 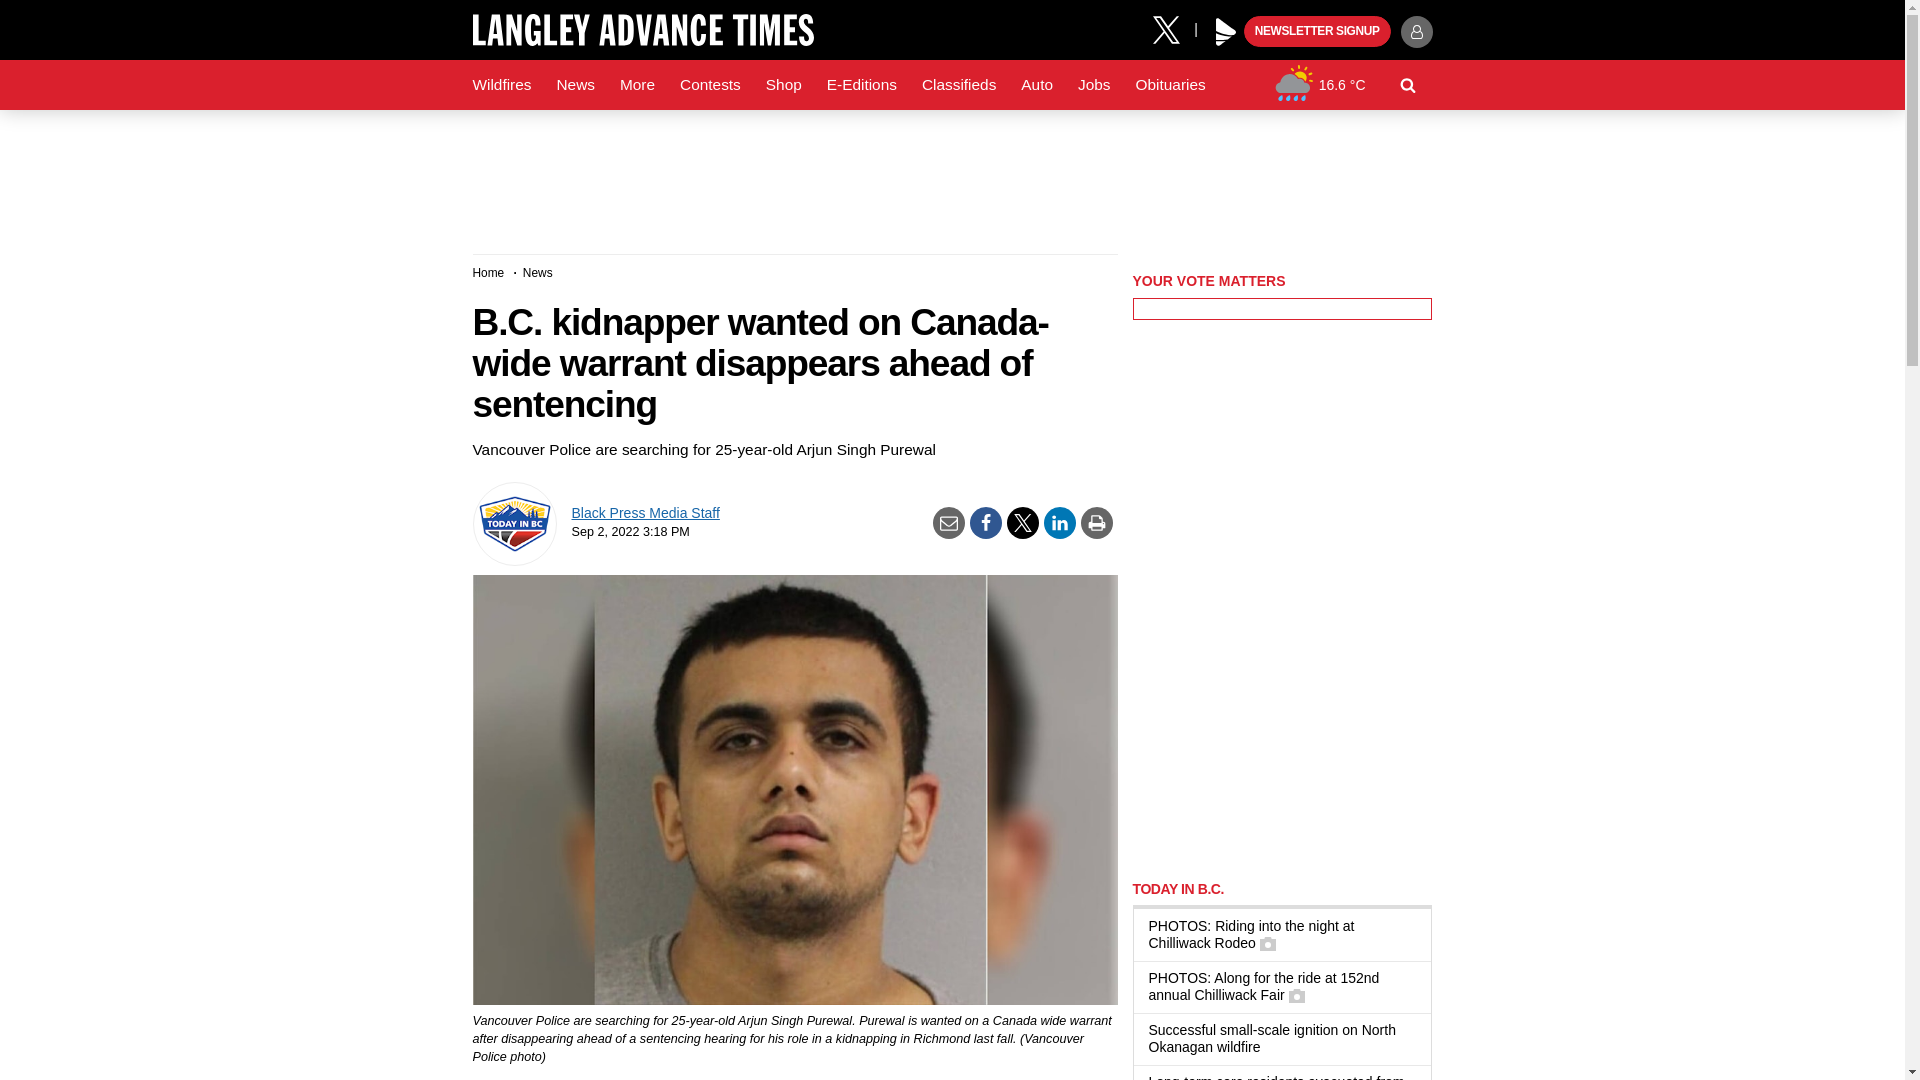 What do you see at coordinates (1226, 32) in the screenshot?
I see `Black Press Media` at bounding box center [1226, 32].